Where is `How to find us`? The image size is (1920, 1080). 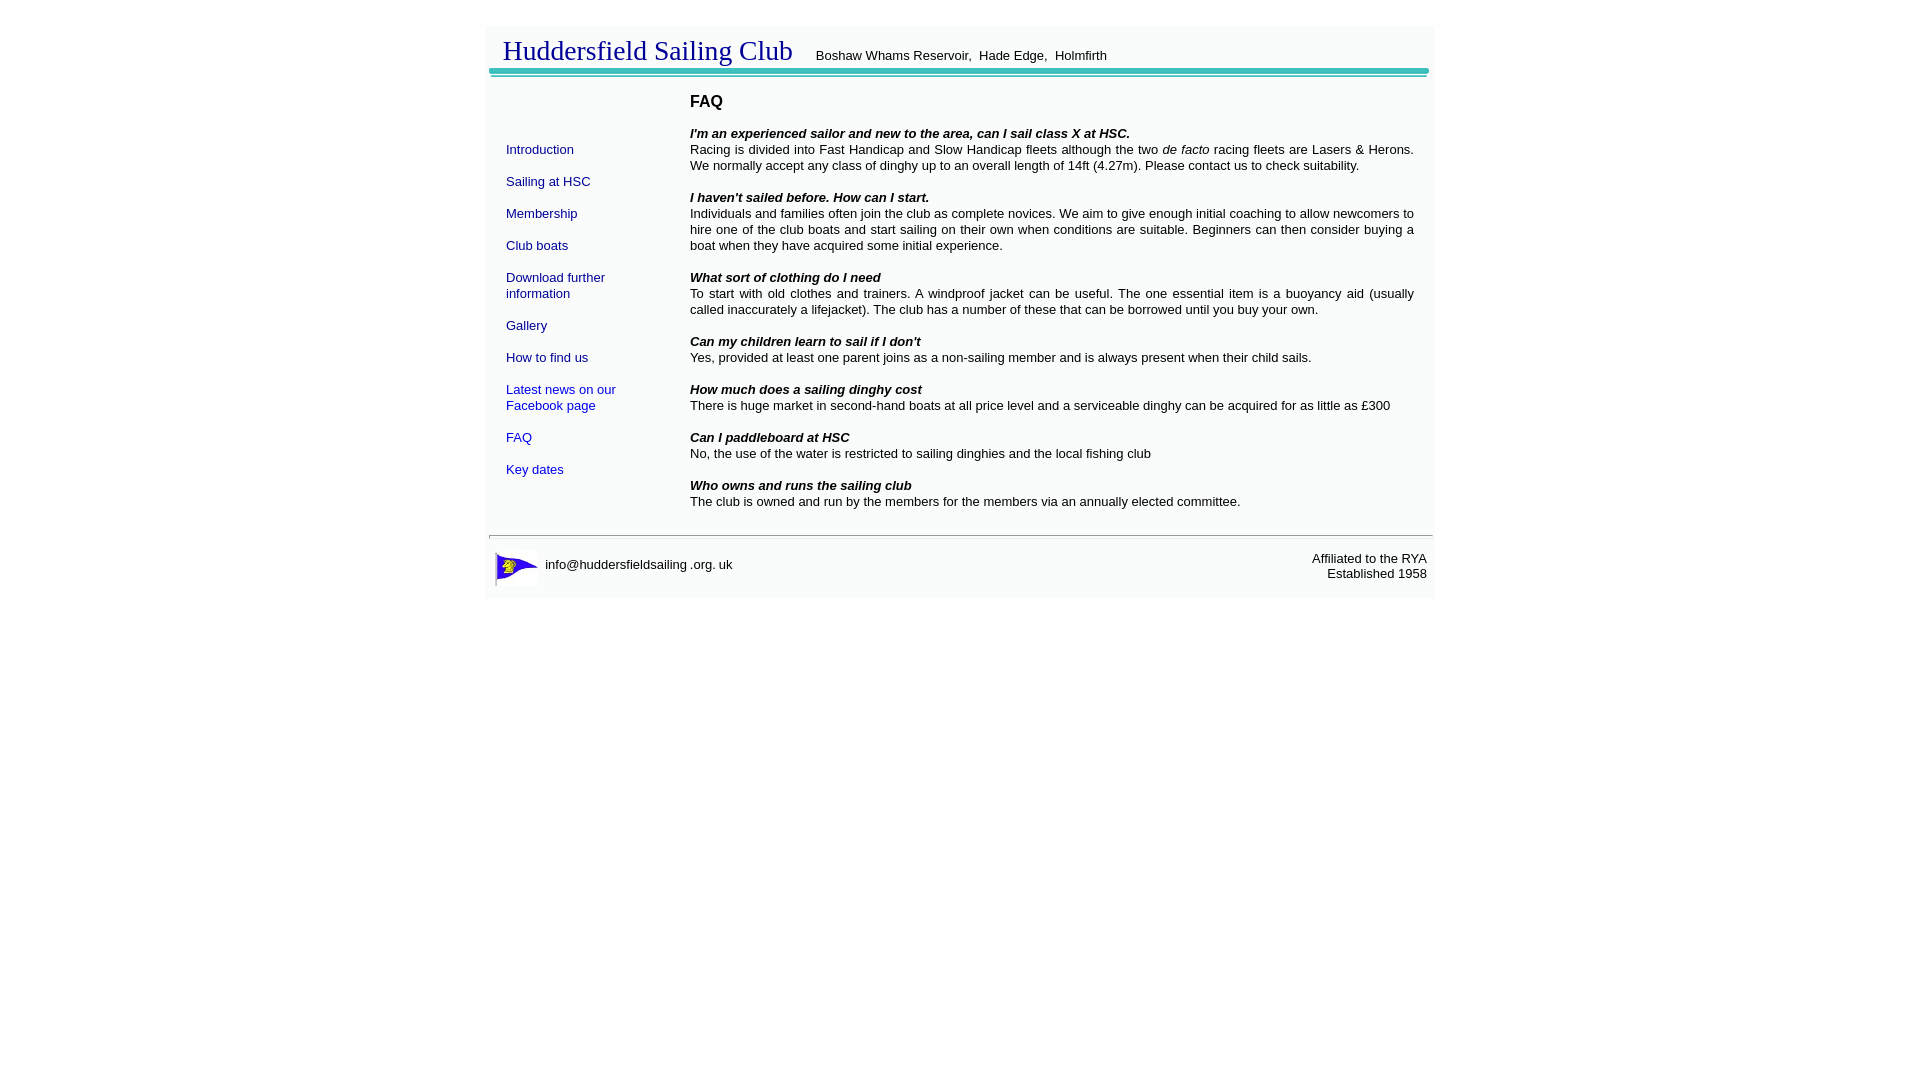 How to find us is located at coordinates (546, 357).